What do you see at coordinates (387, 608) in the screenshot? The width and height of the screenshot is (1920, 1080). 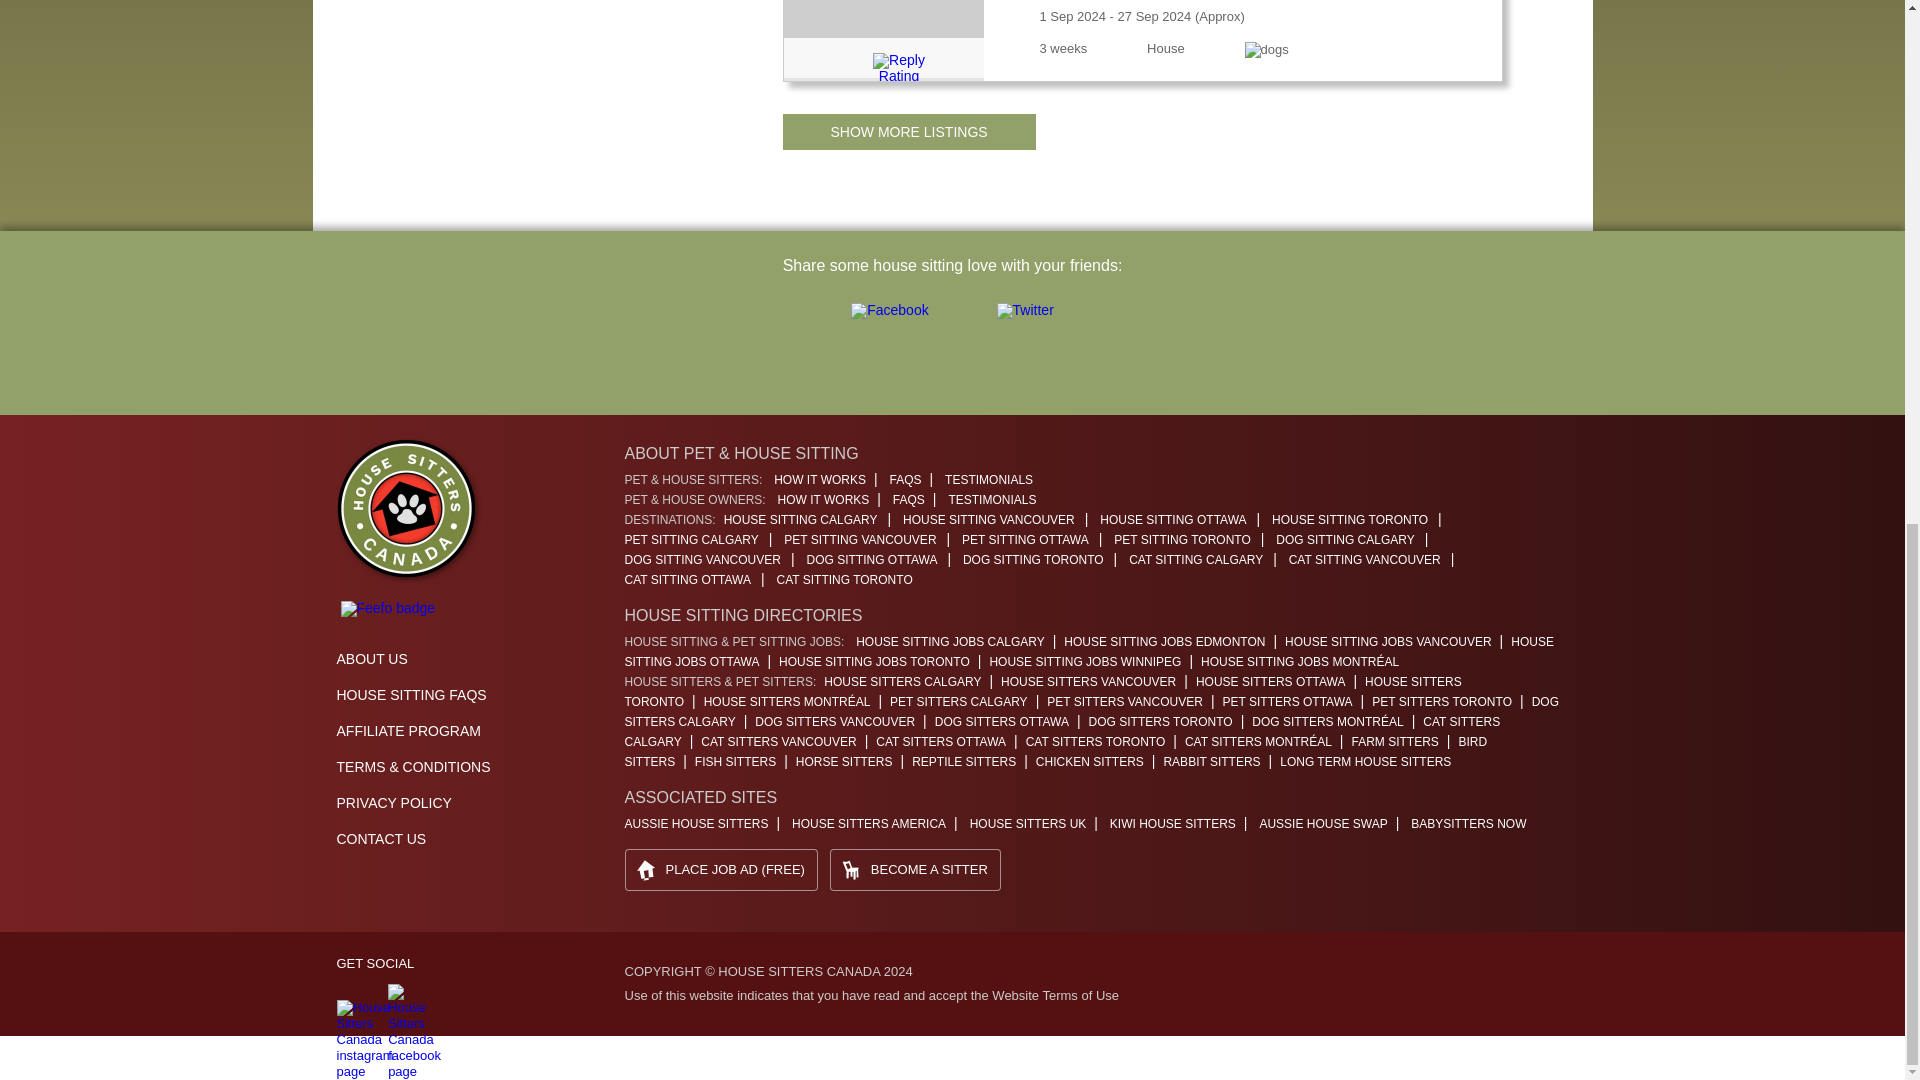 I see `See what our members say about us` at bounding box center [387, 608].